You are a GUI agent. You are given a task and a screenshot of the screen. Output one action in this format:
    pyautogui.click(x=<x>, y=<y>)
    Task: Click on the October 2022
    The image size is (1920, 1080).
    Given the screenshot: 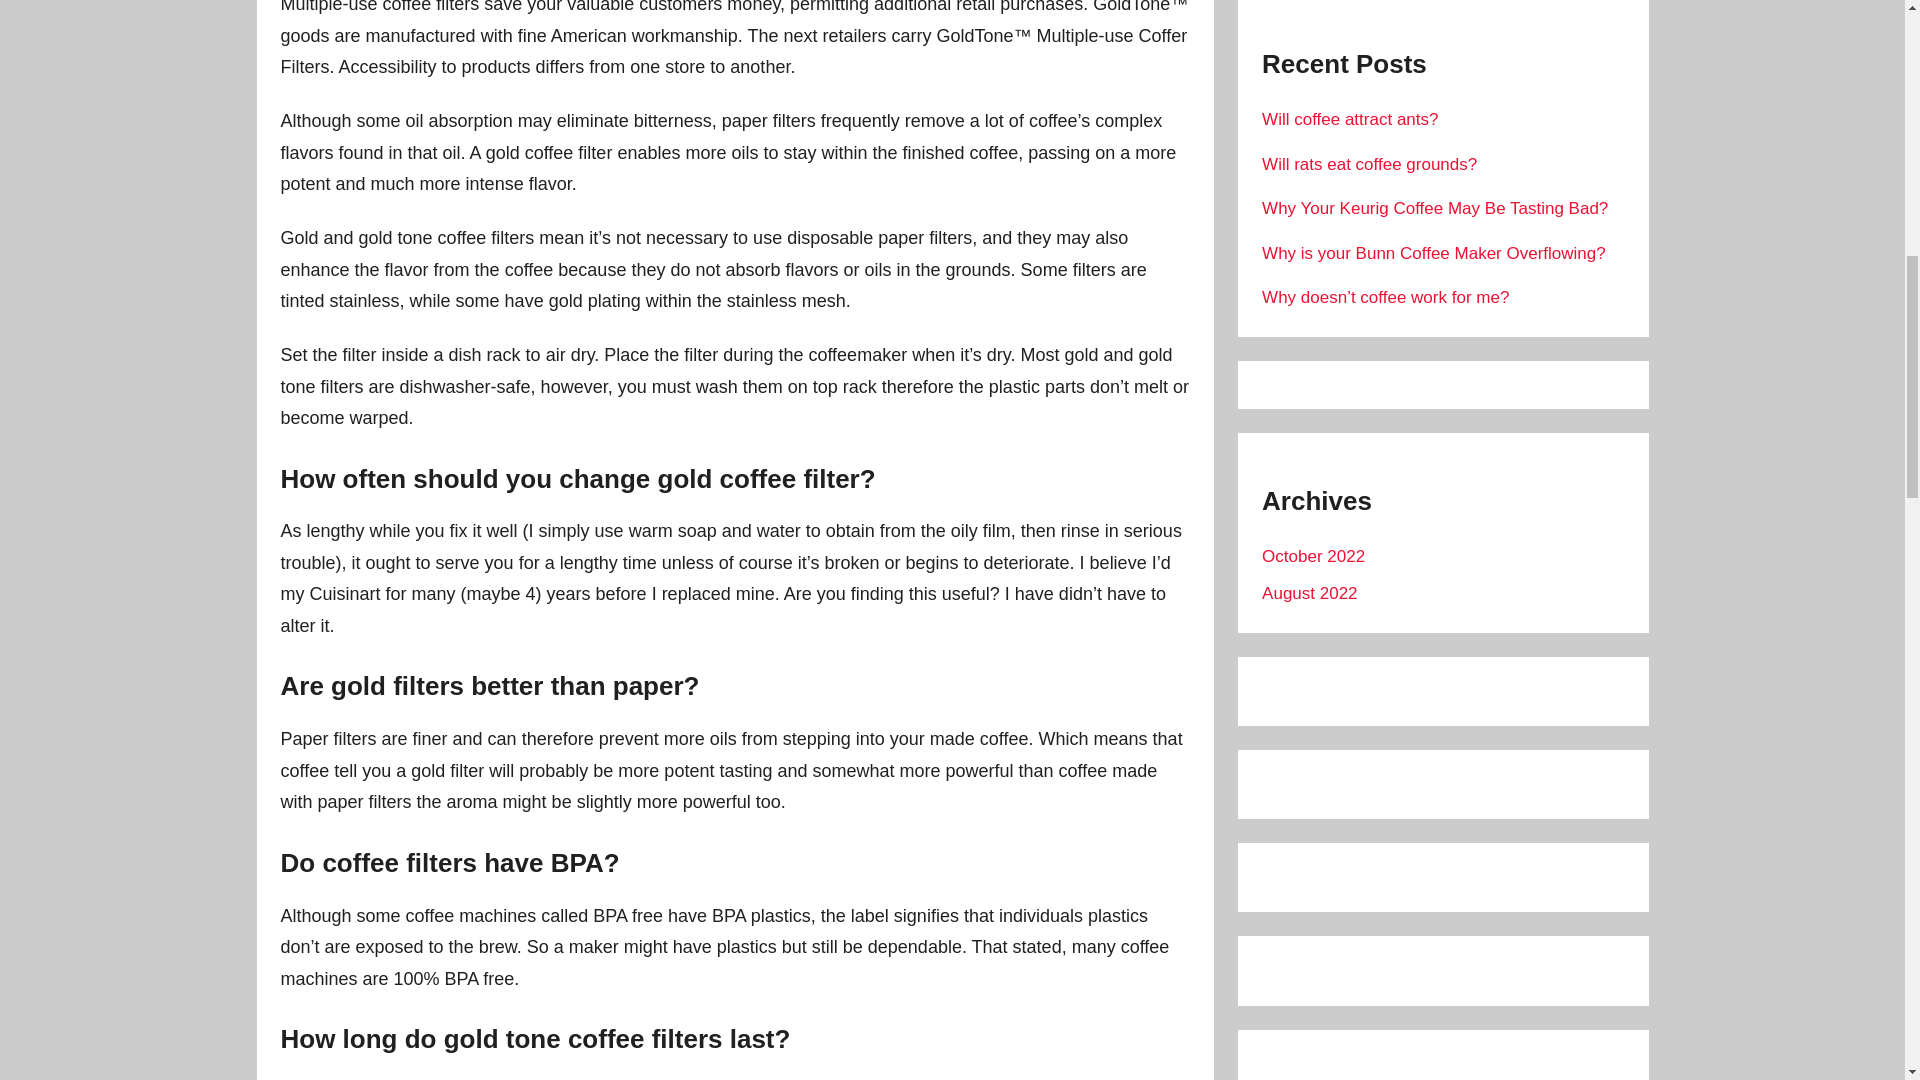 What is the action you would take?
    pyautogui.click(x=1313, y=556)
    